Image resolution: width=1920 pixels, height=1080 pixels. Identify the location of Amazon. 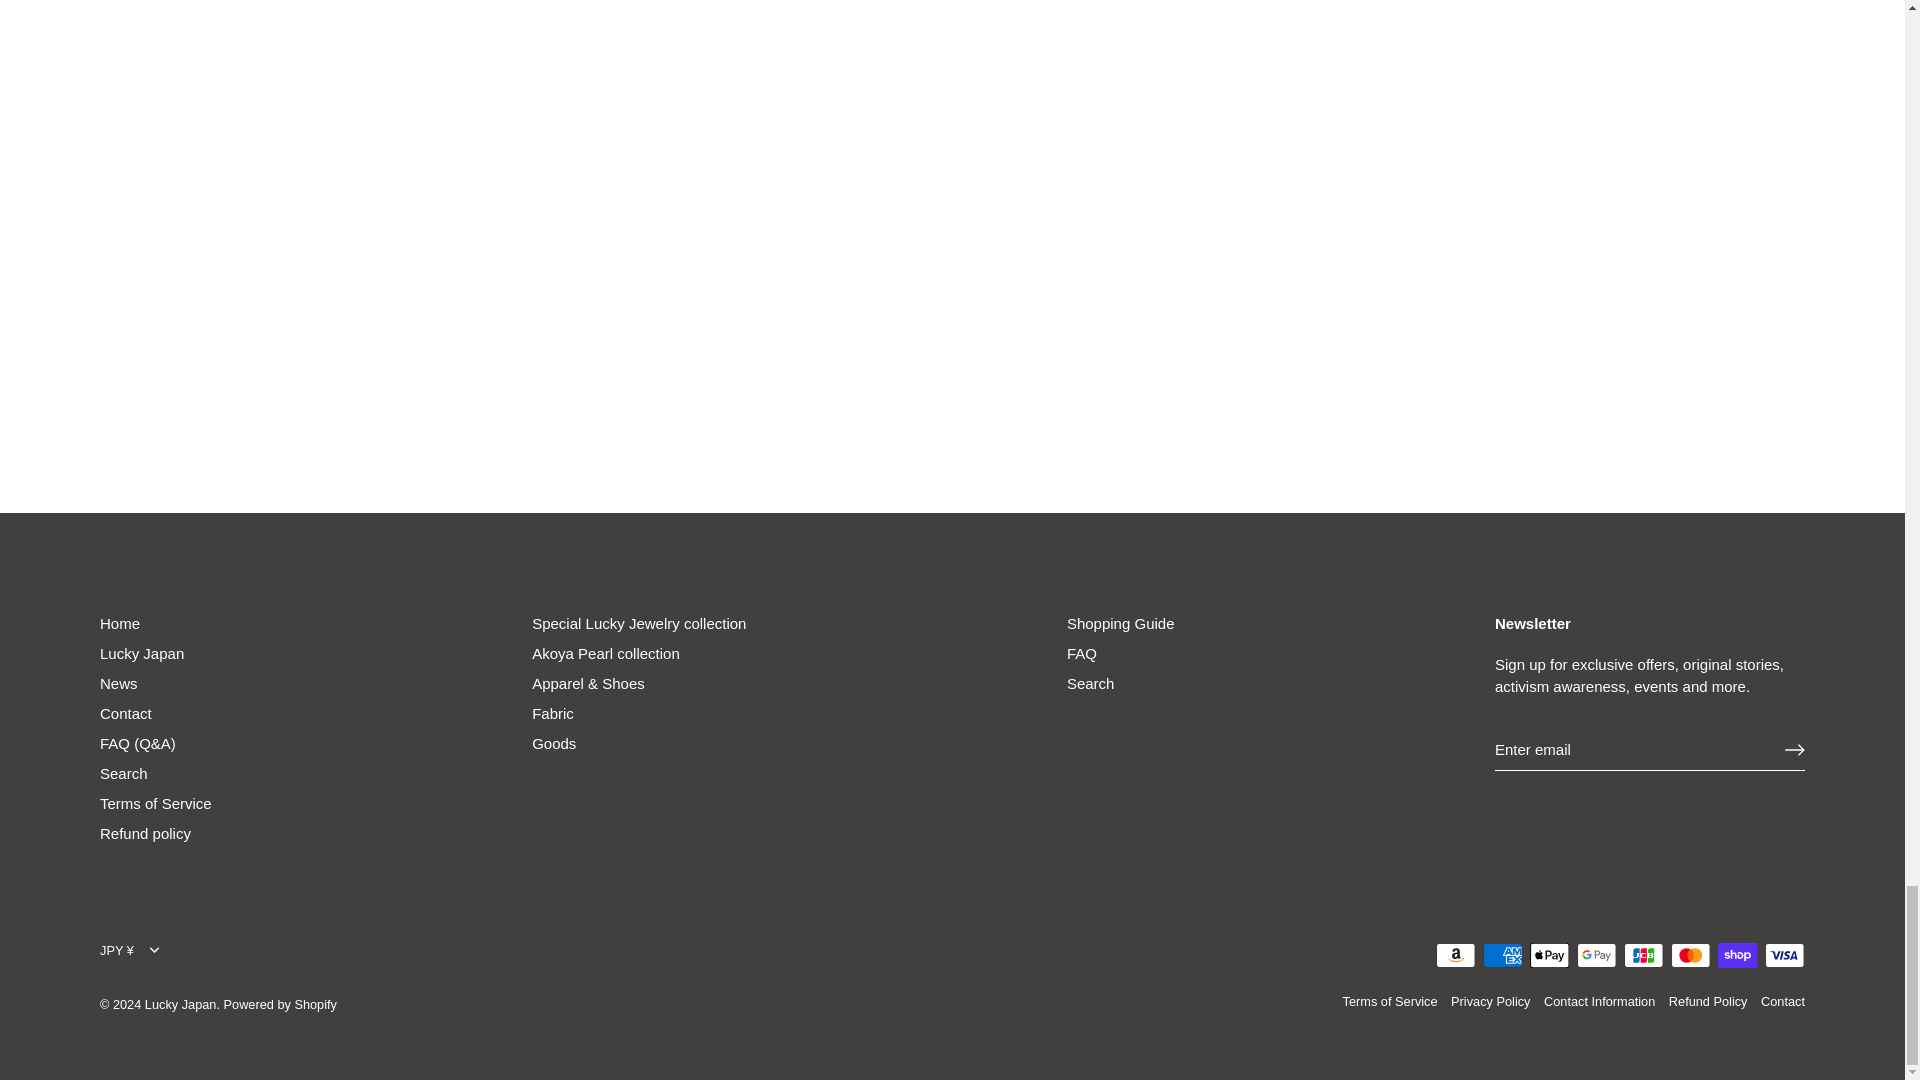
(1456, 954).